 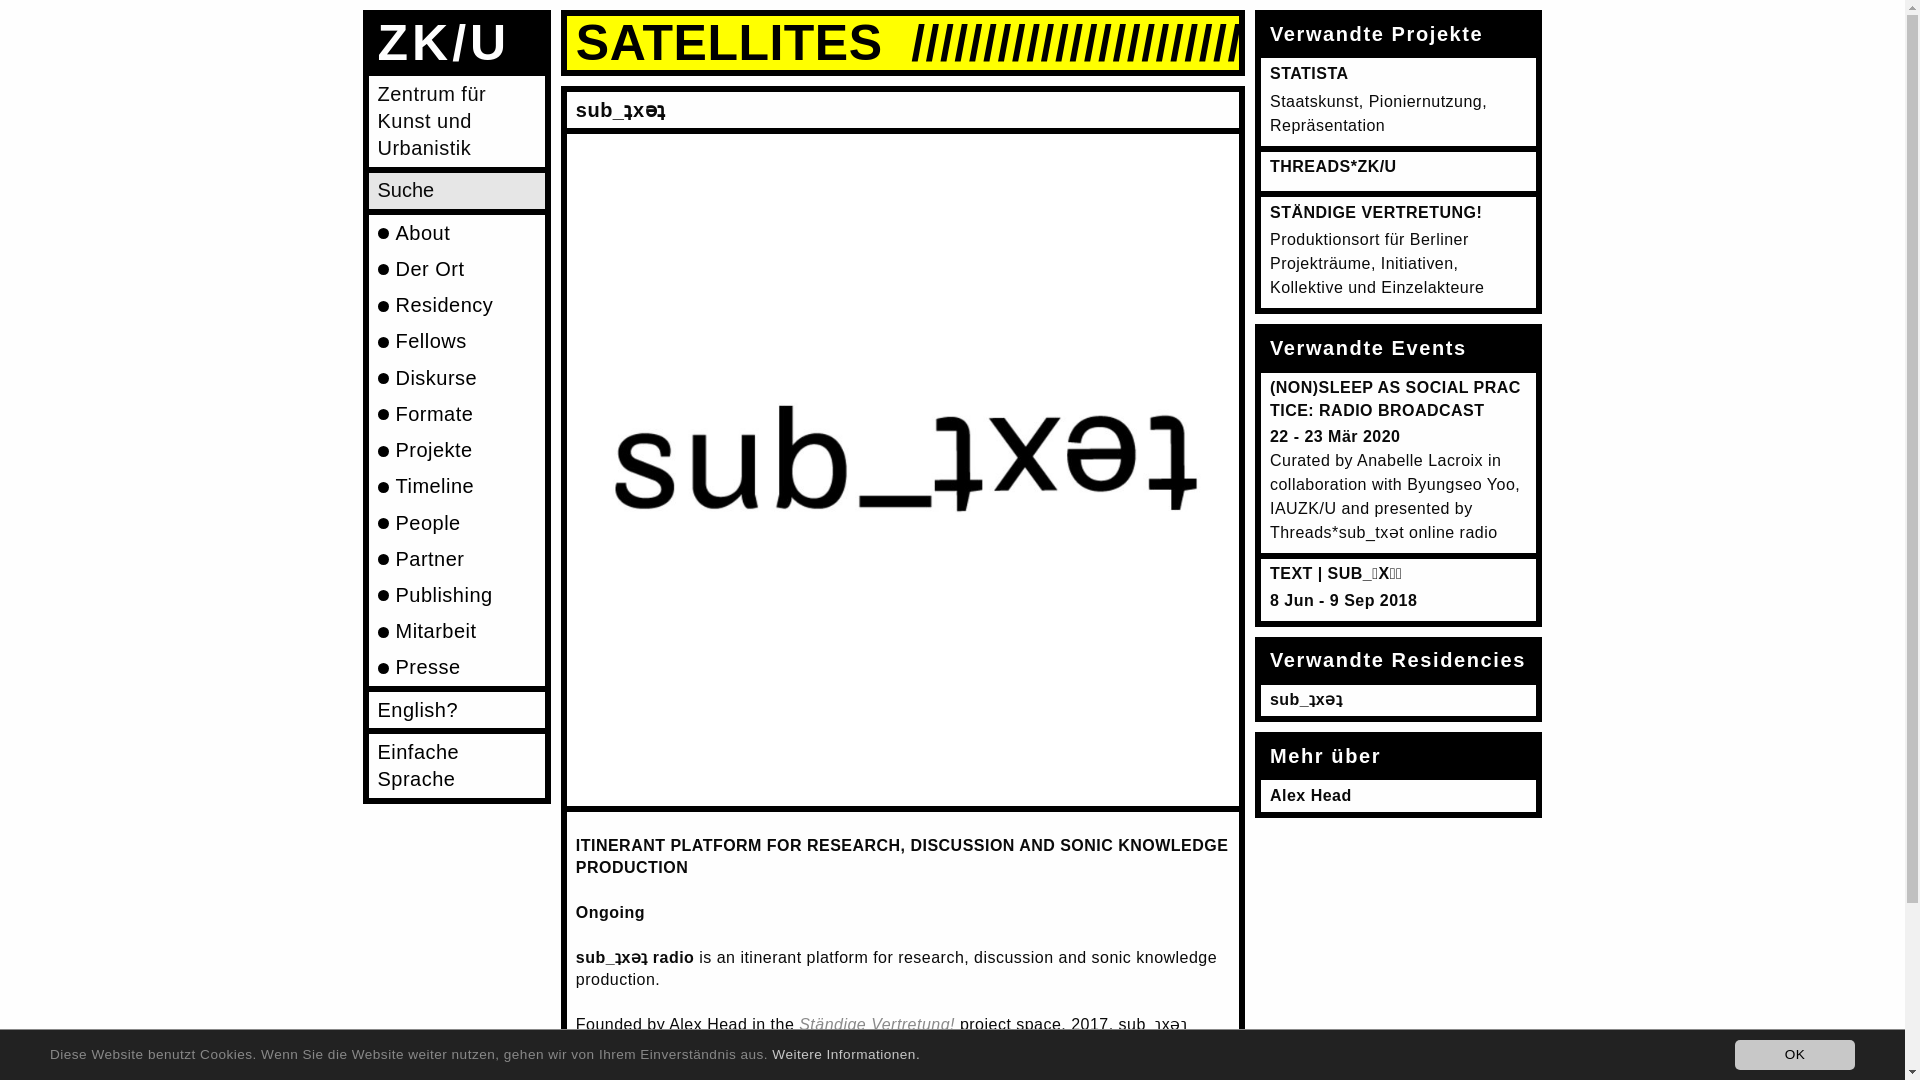 What do you see at coordinates (456, 268) in the screenshot?
I see `Der Ort` at bounding box center [456, 268].